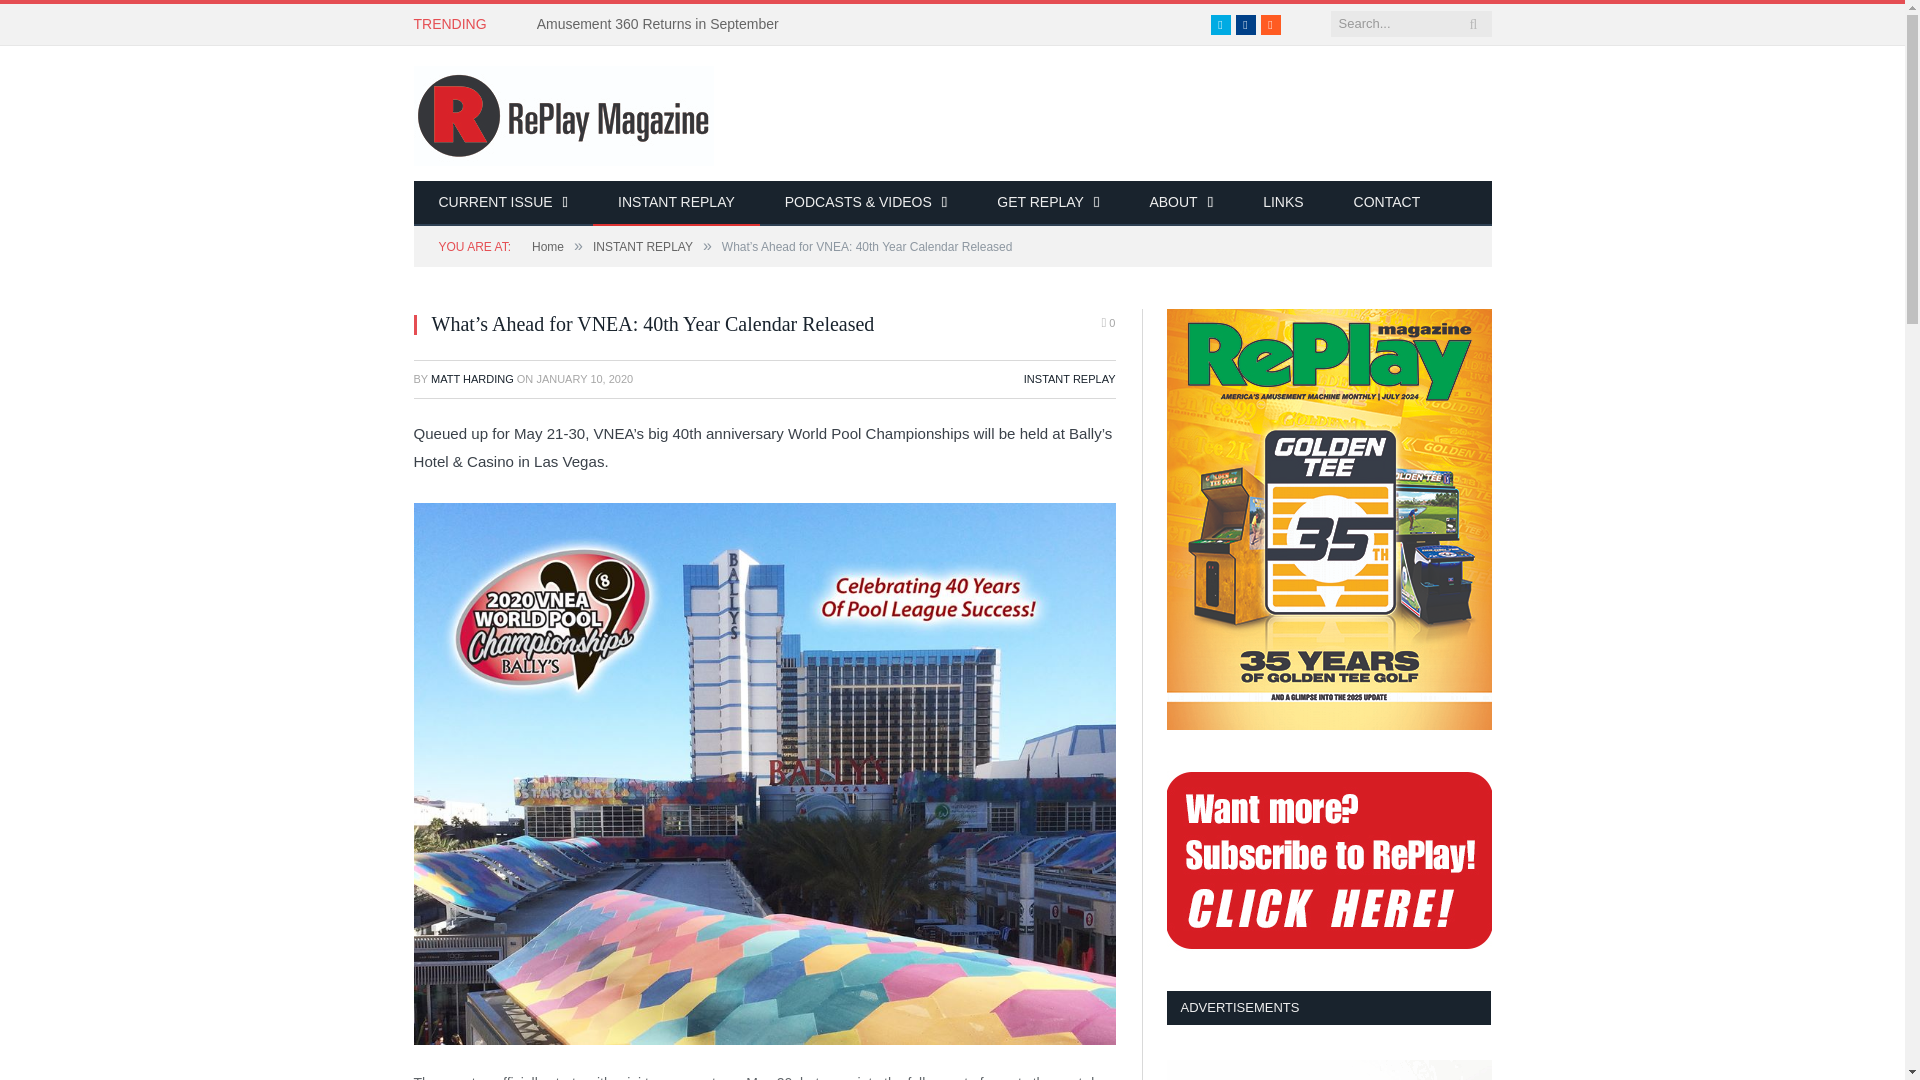 The width and height of the screenshot is (1920, 1080). Describe the element at coordinates (584, 378) in the screenshot. I see `2020-01-10` at that location.